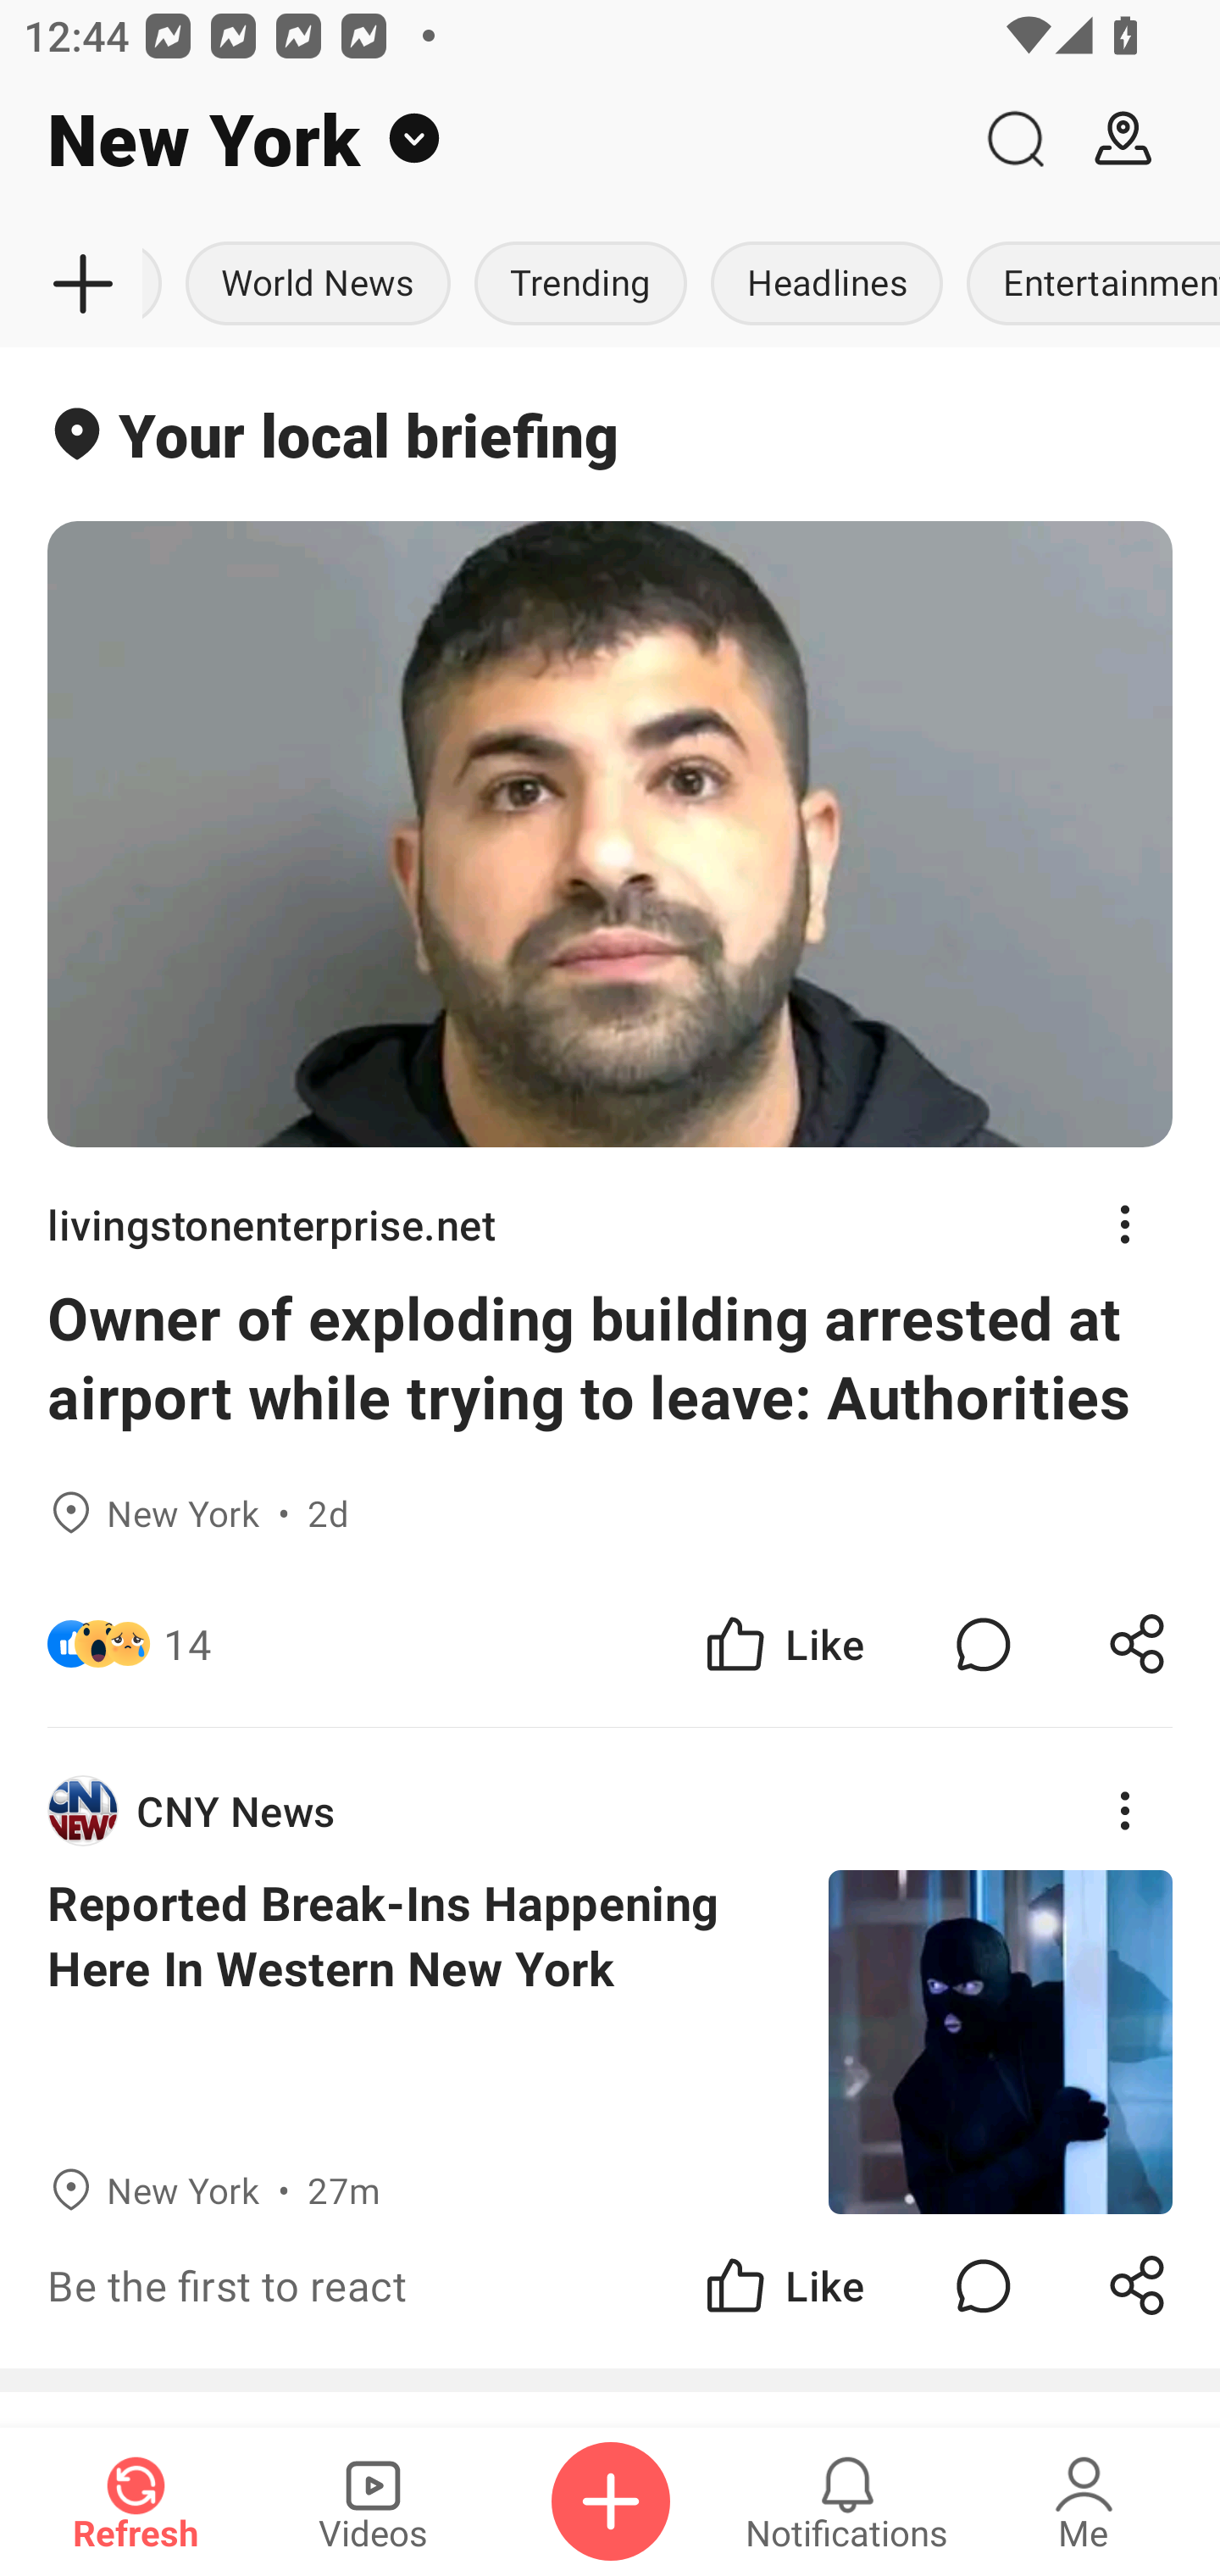  I want to click on Videos, so click(373, 2501).